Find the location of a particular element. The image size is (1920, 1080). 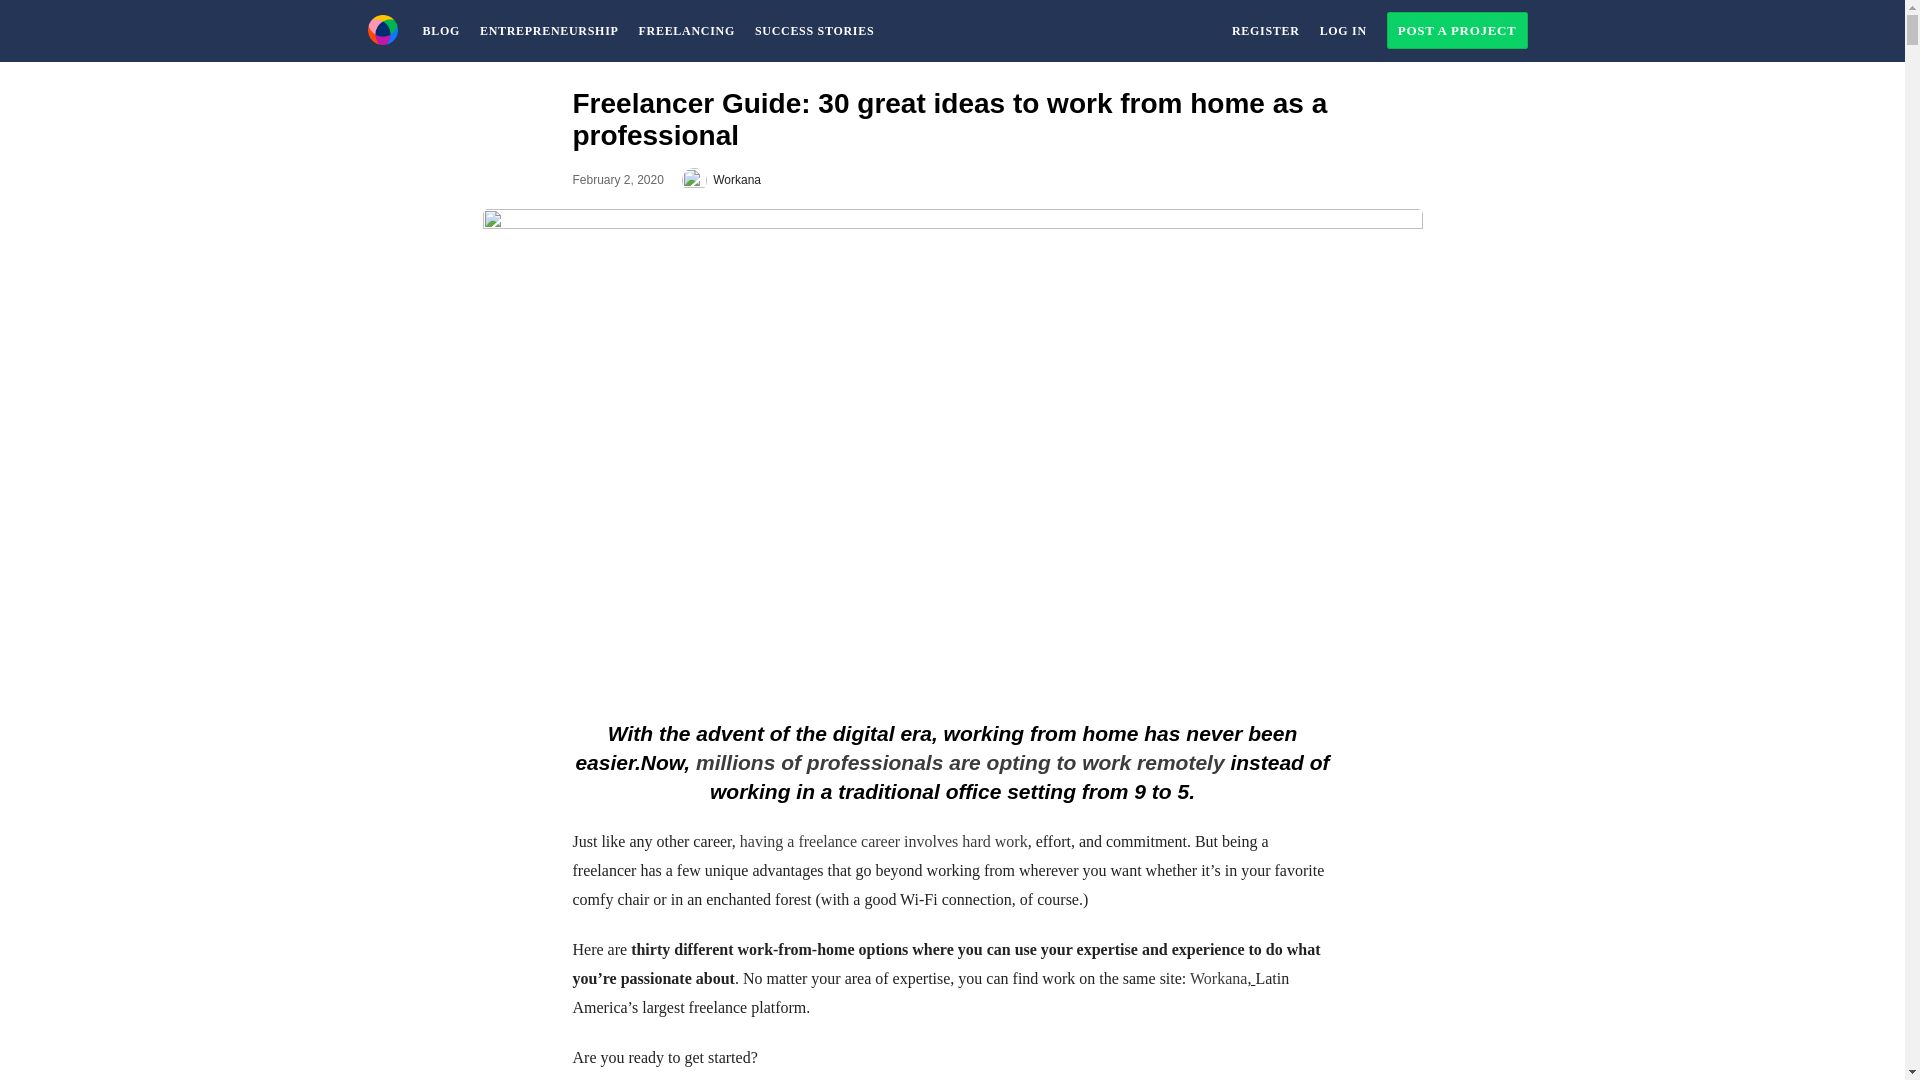

SUCCESS STORIES is located at coordinates (814, 30).